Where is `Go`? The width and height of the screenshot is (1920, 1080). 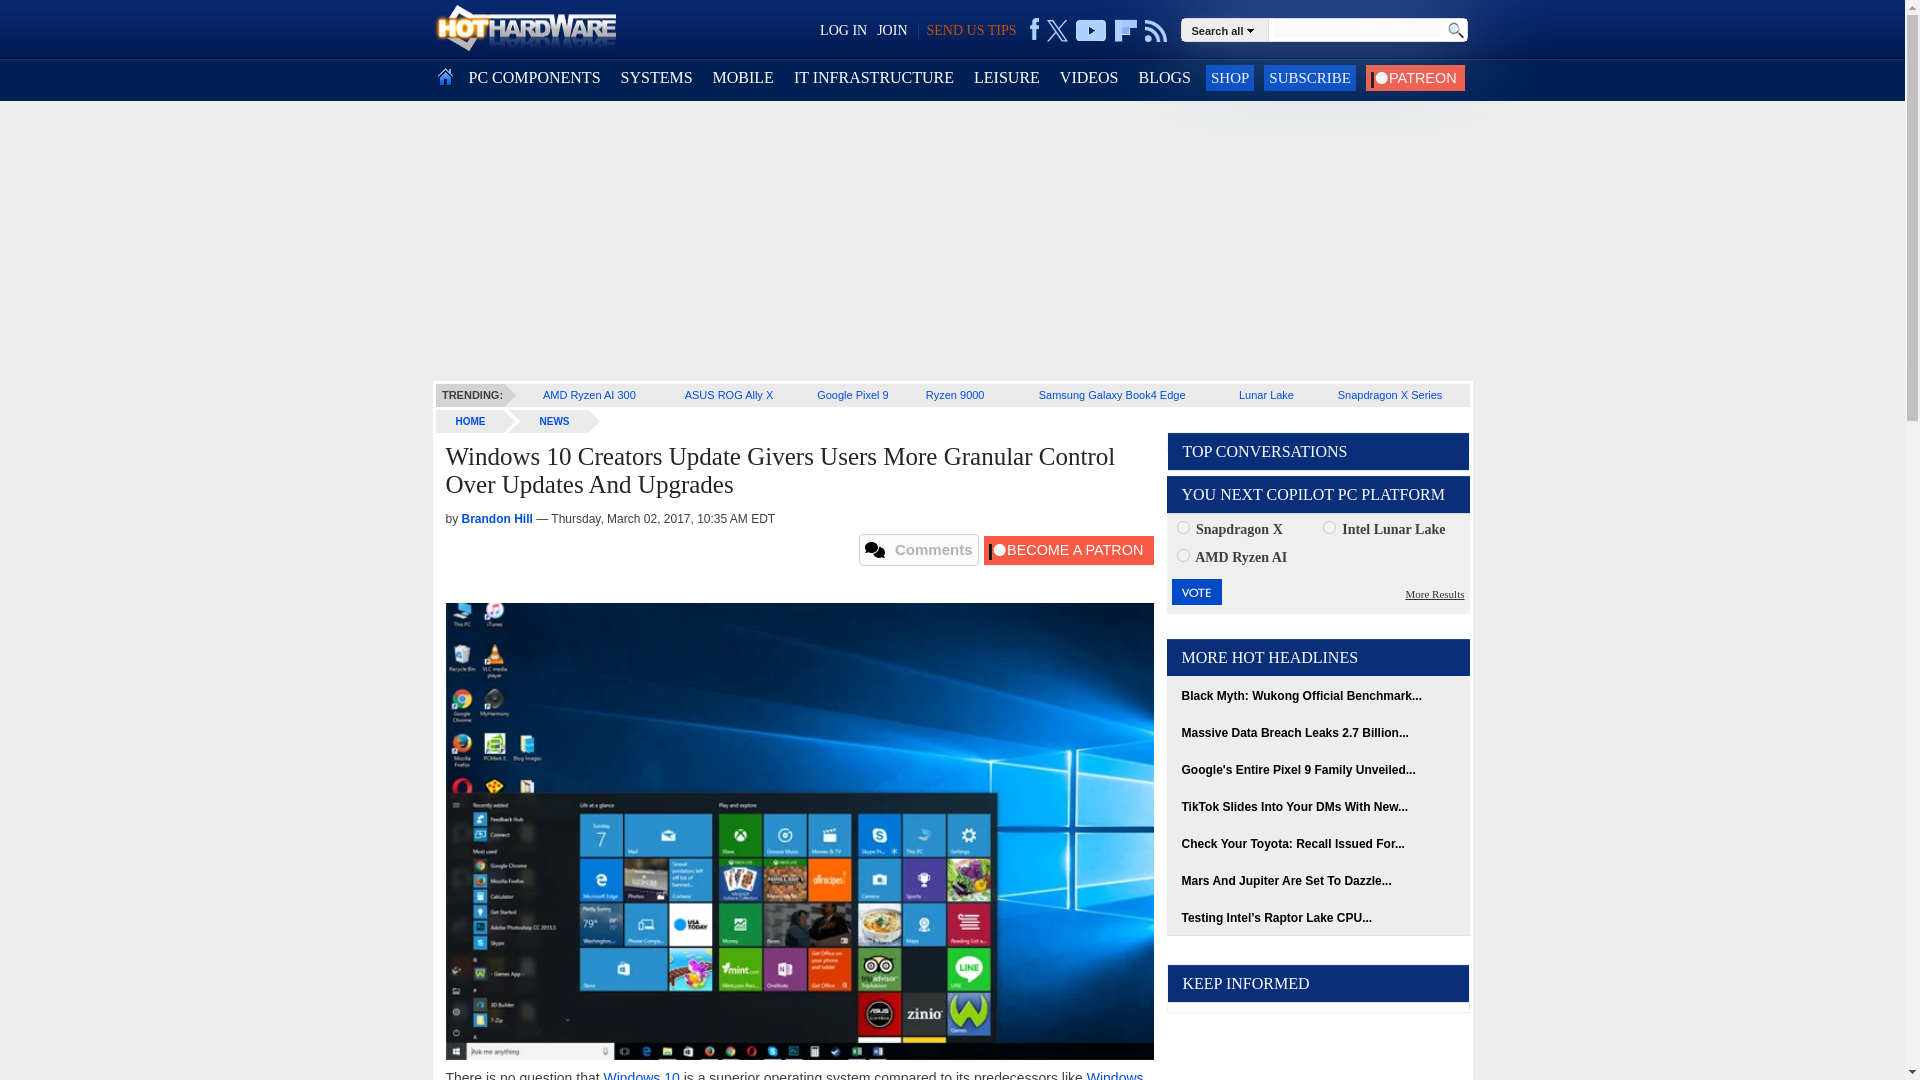 Go is located at coordinates (1454, 30).